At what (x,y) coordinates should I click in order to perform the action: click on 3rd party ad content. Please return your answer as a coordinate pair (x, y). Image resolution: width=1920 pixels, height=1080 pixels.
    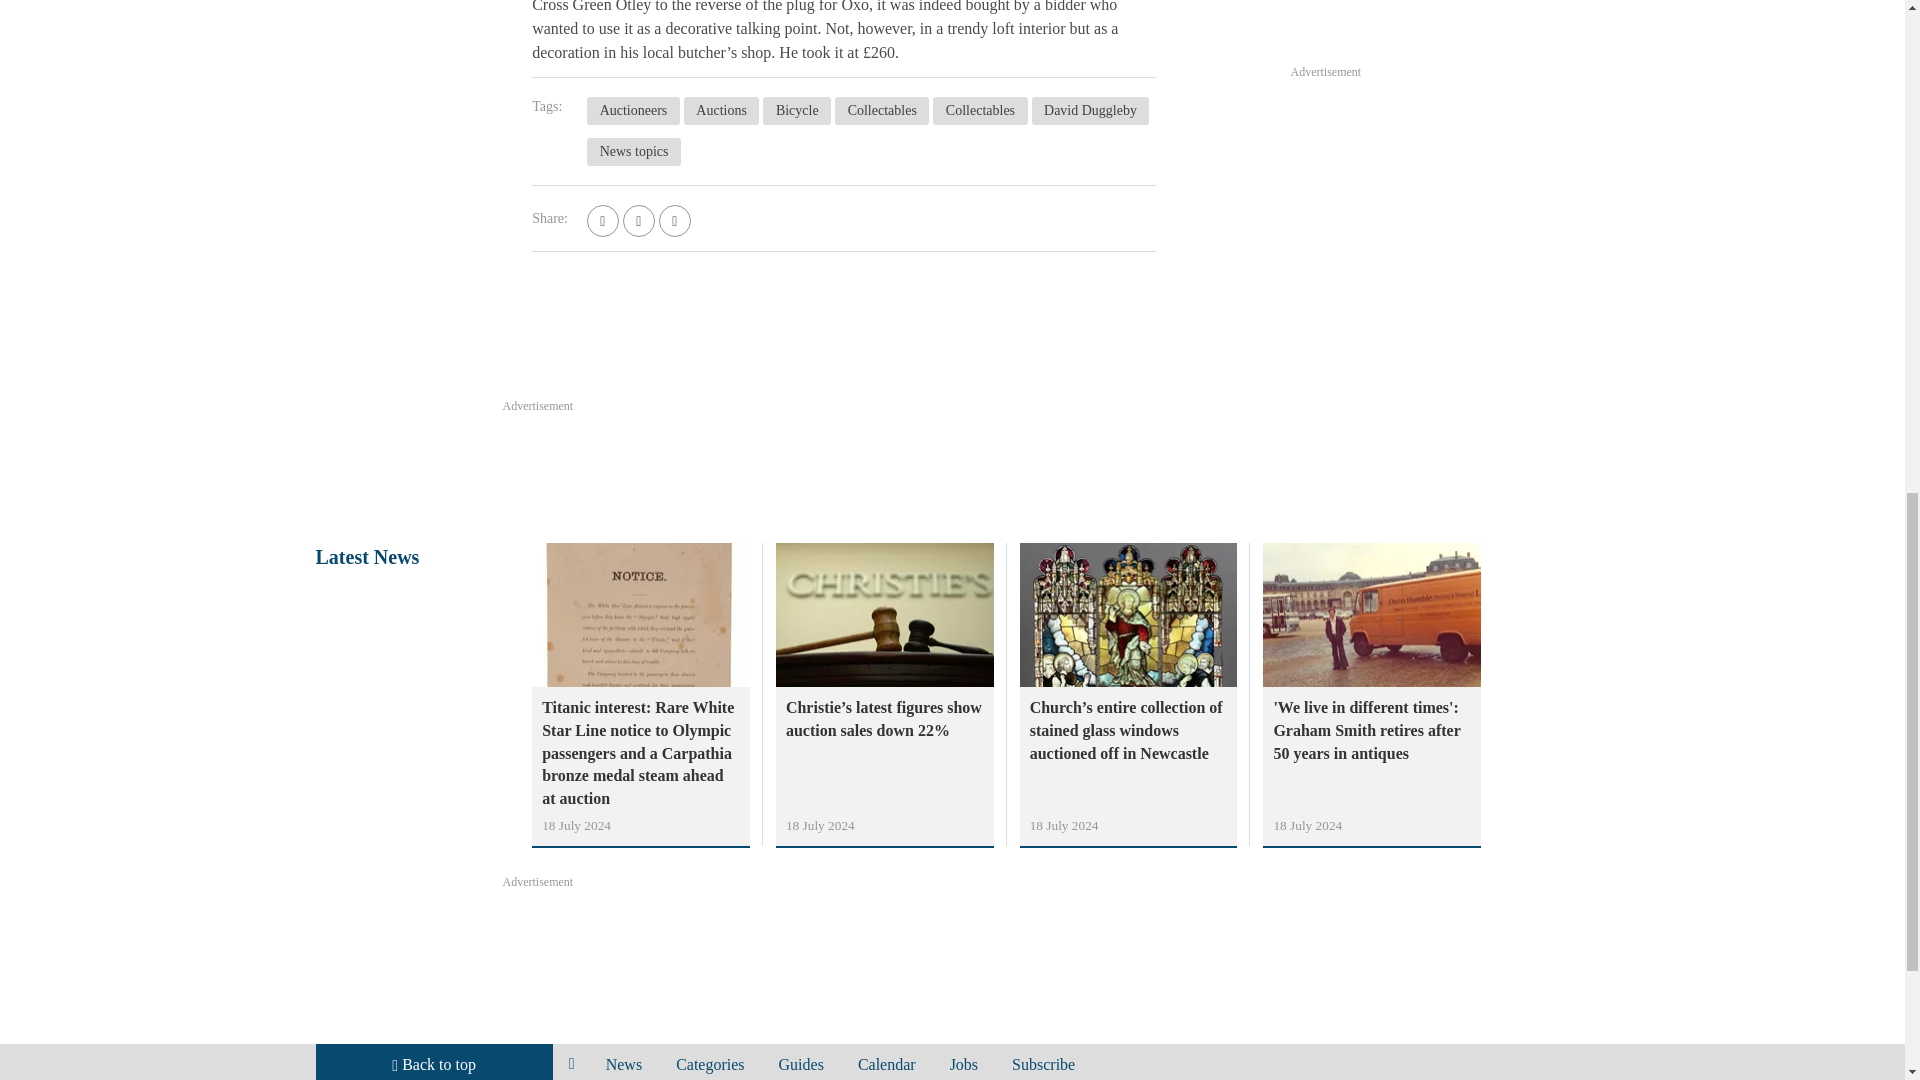
    Looking at the image, I should click on (1440, 230).